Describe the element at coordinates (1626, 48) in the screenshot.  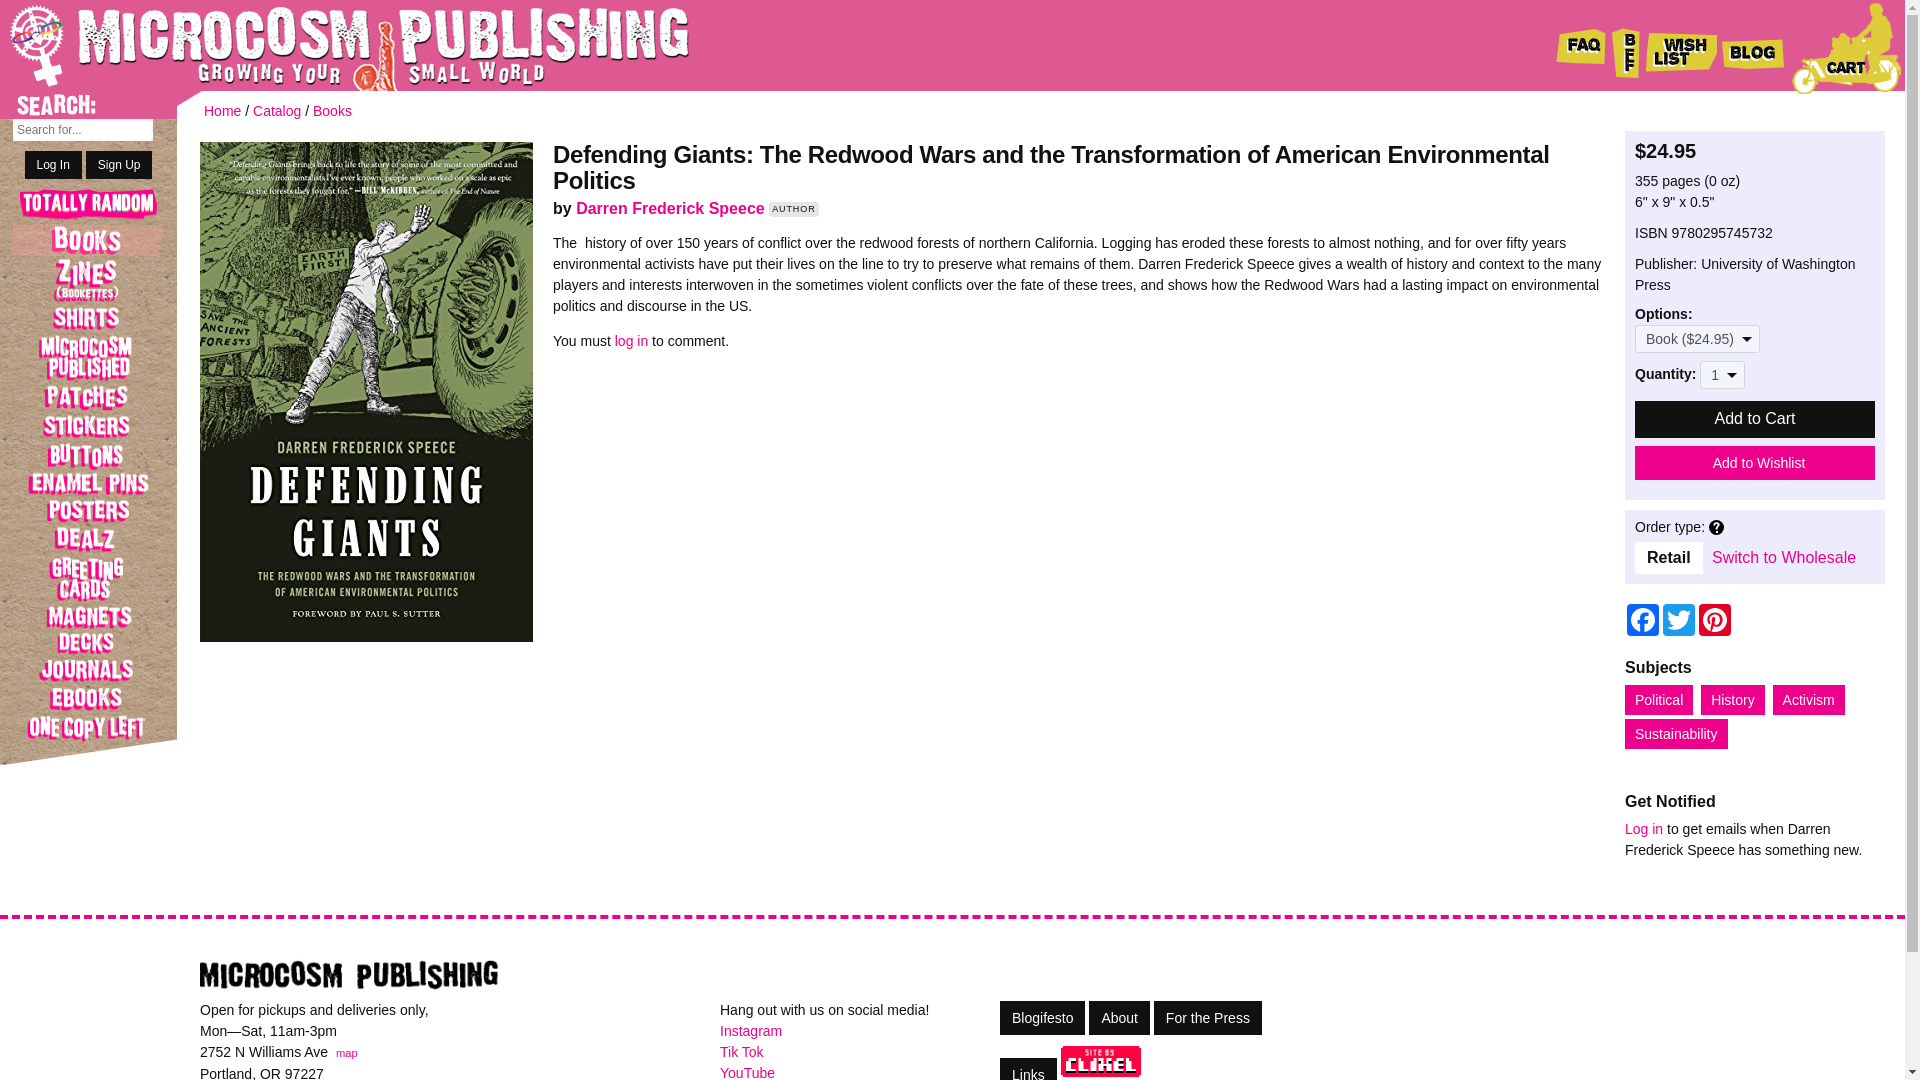
I see `bff` at that location.